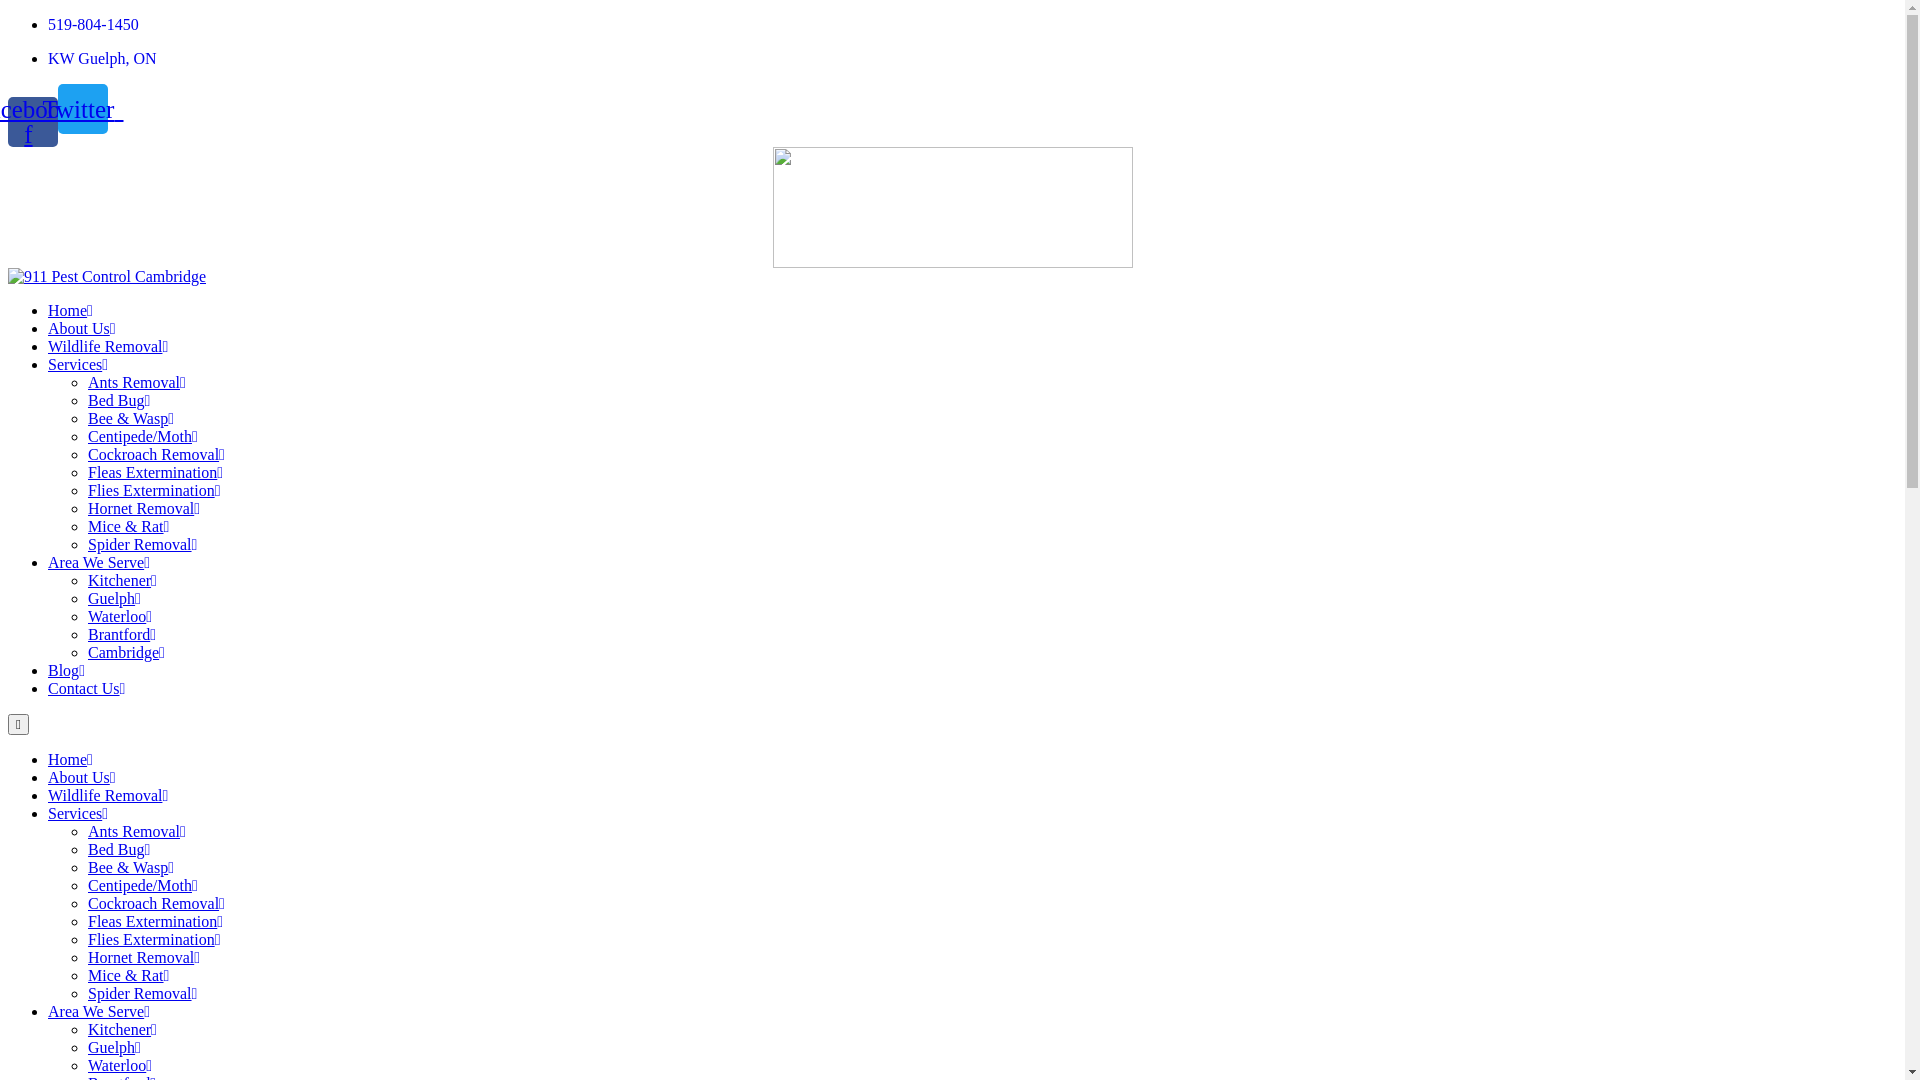 The width and height of the screenshot is (1920, 1080). What do you see at coordinates (137, 382) in the screenshot?
I see `Ants Removal` at bounding box center [137, 382].